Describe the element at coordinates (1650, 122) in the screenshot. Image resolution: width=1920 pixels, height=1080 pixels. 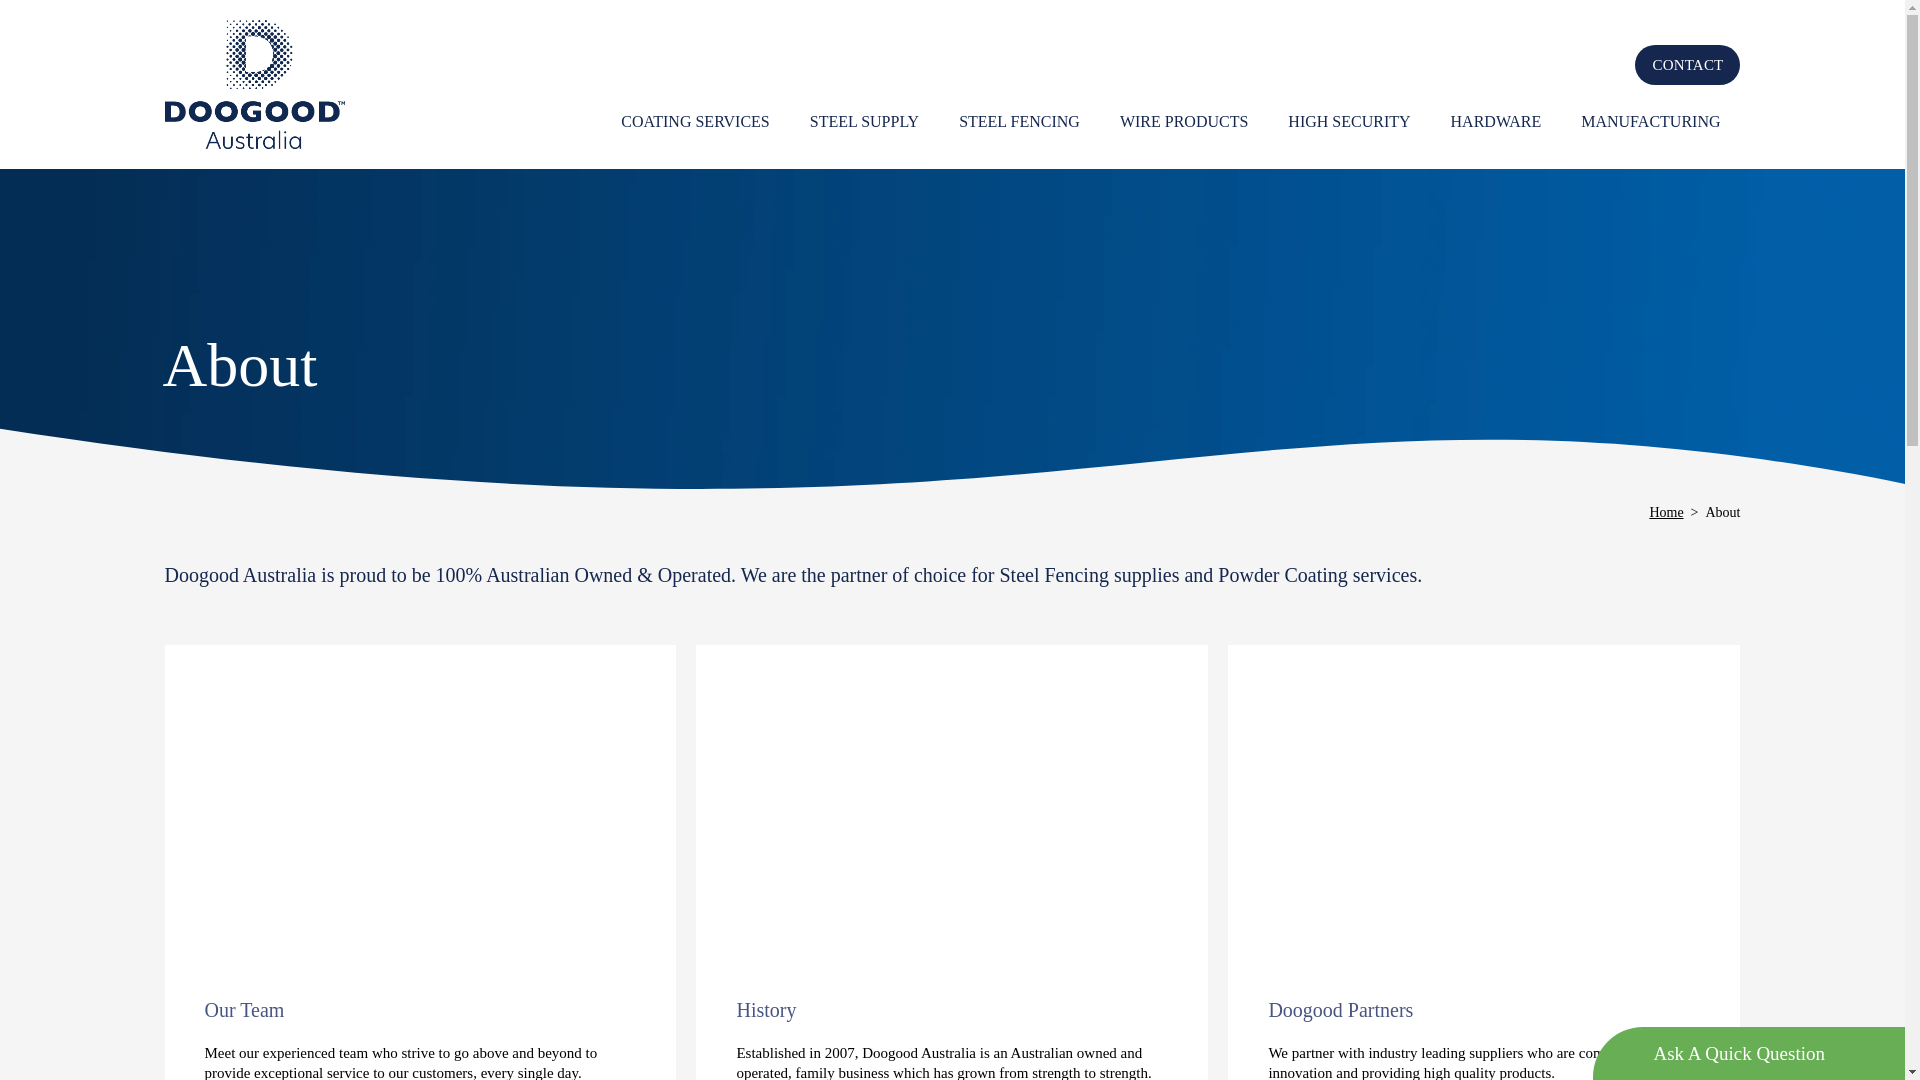
I see `MANUFACTURING` at that location.